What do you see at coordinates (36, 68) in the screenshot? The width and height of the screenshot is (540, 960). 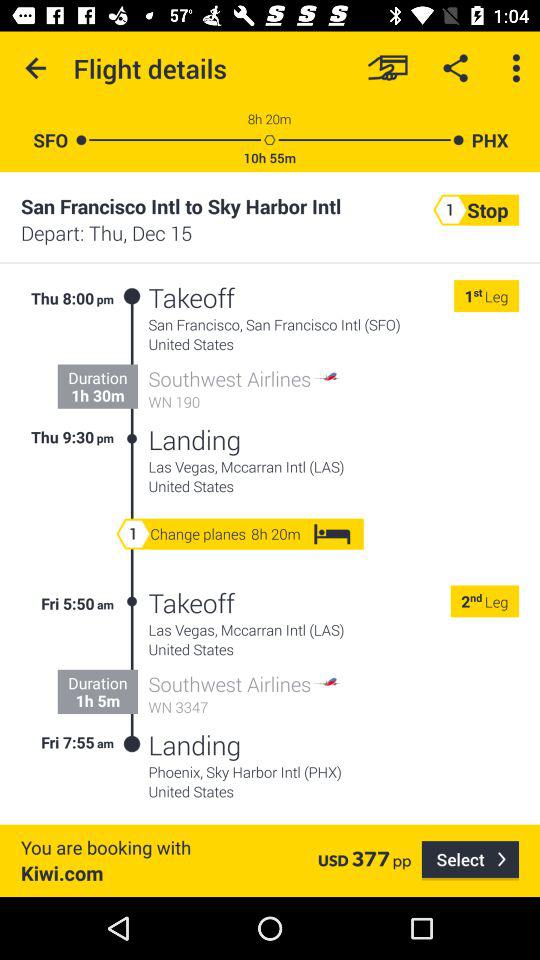 I see `launch icon next to the flight details` at bounding box center [36, 68].